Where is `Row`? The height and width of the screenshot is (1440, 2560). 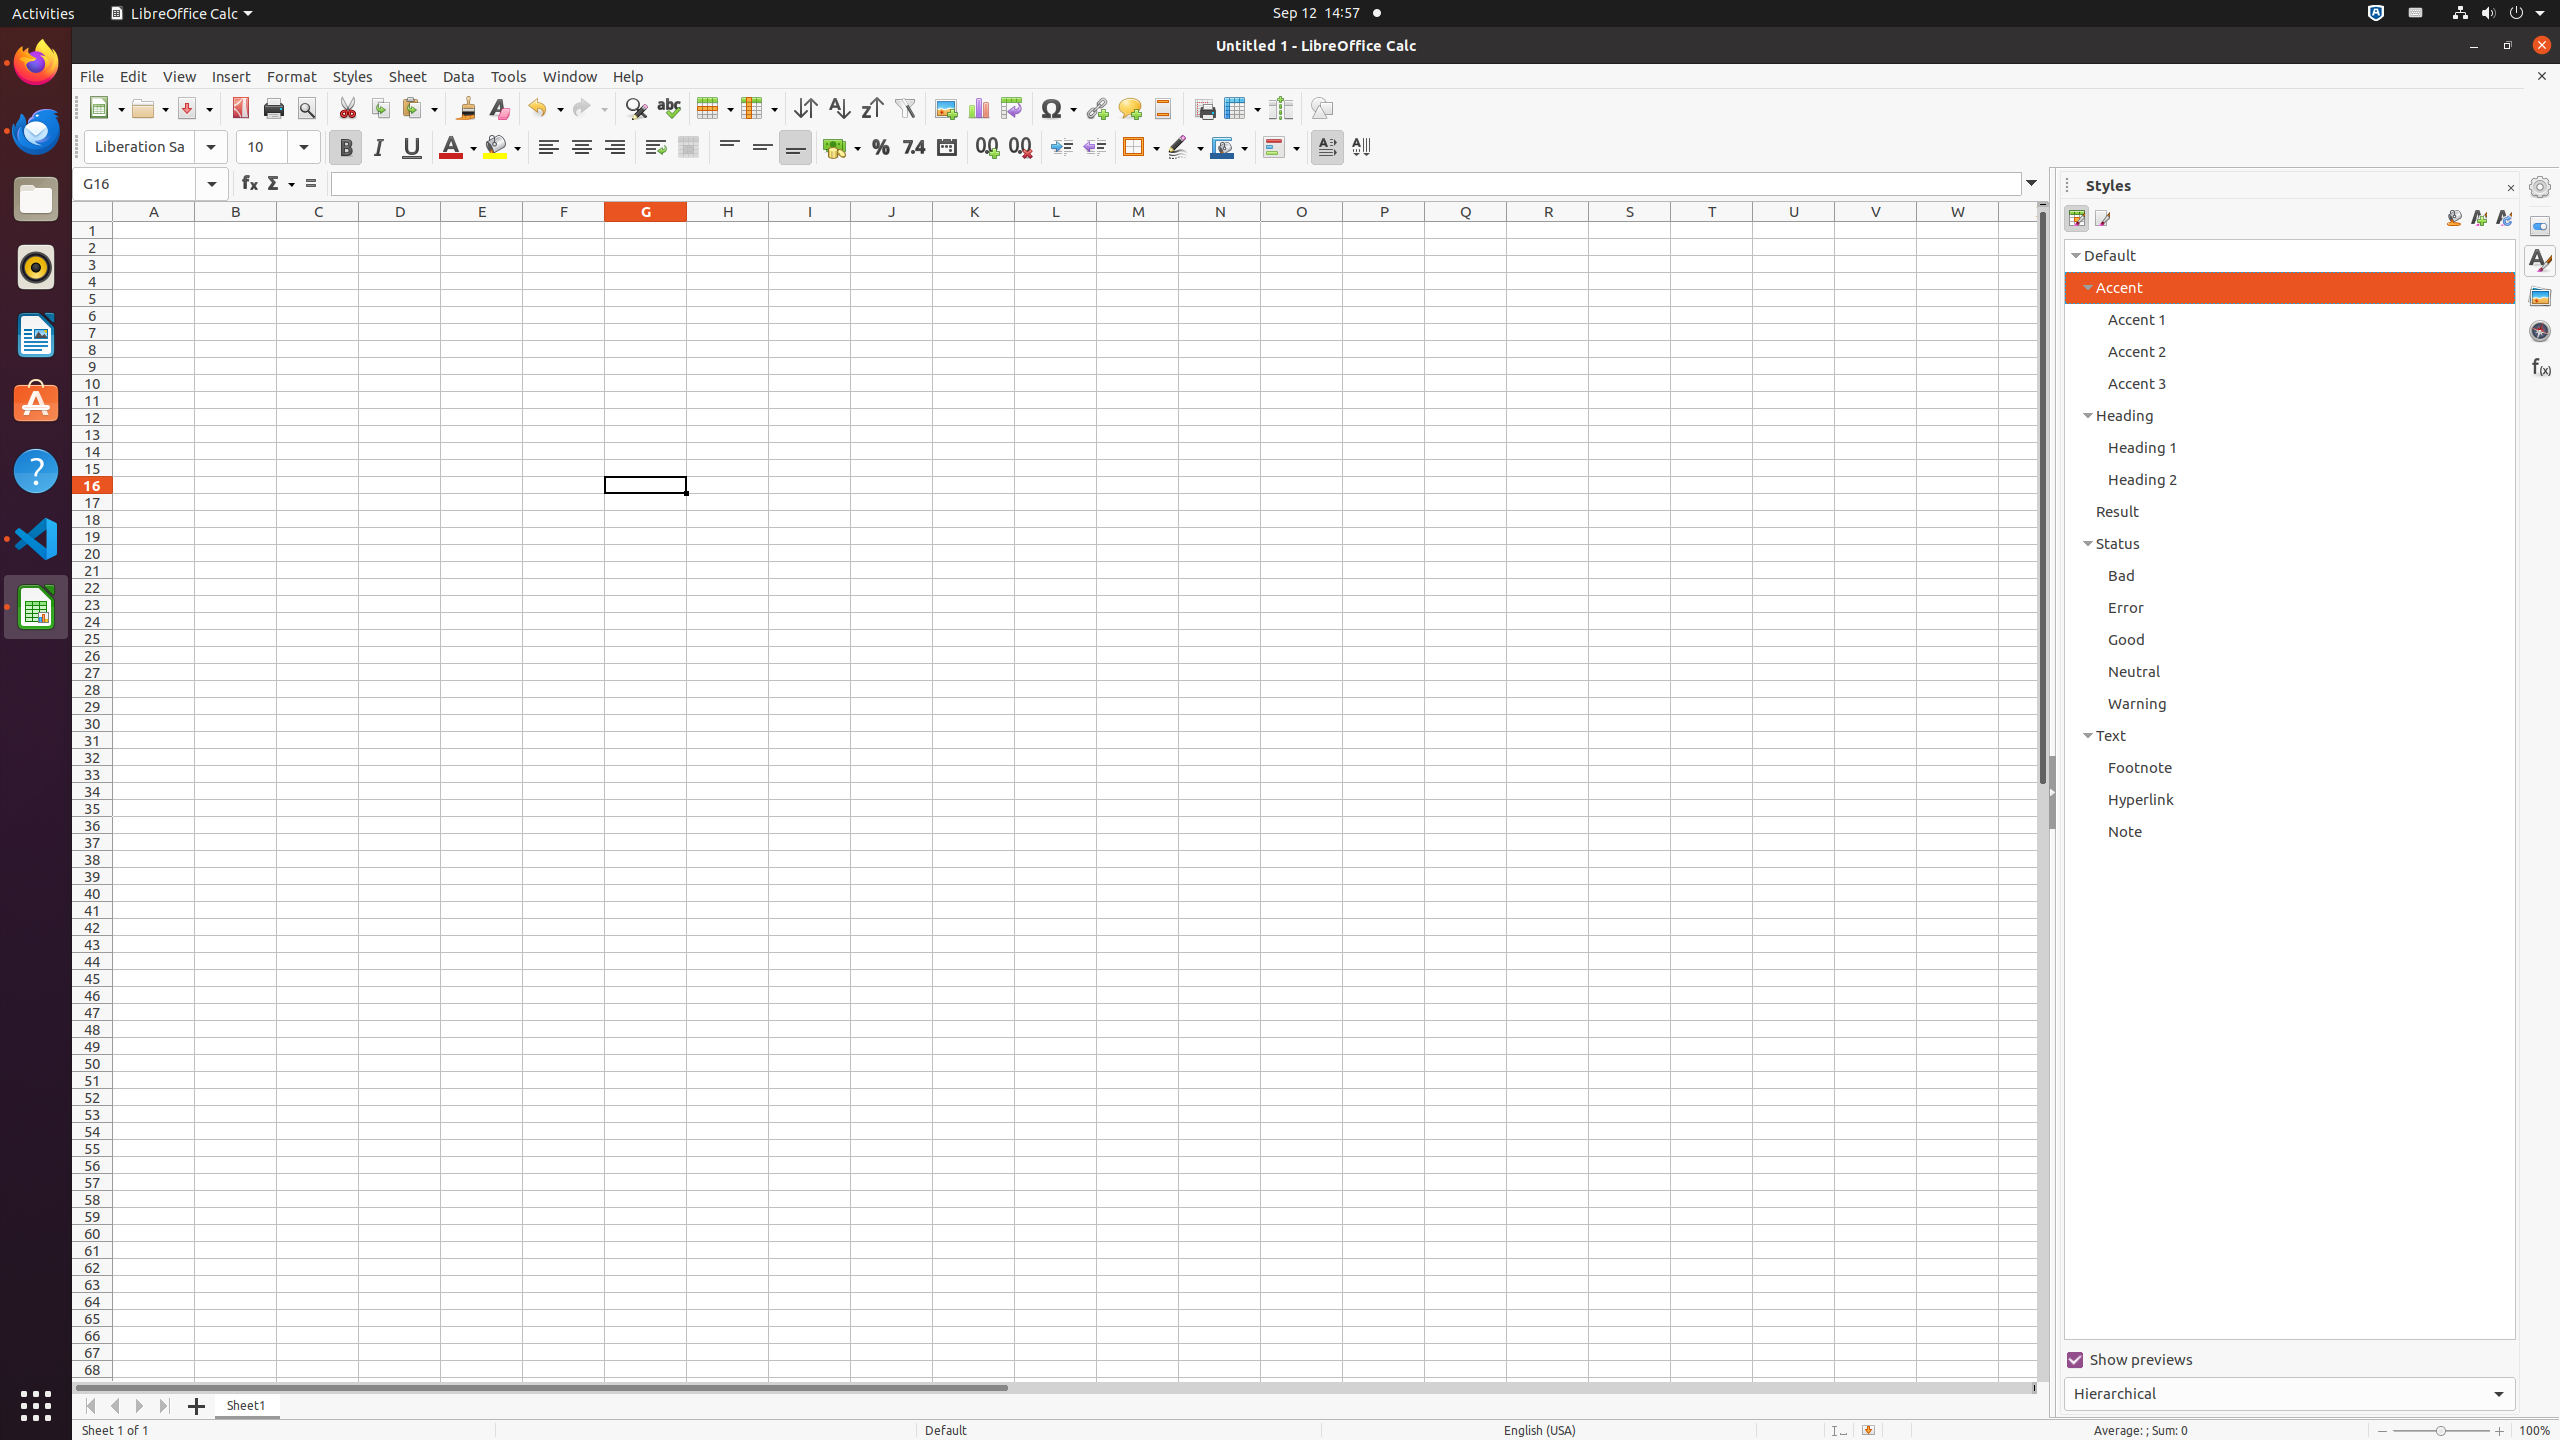
Row is located at coordinates (715, 108).